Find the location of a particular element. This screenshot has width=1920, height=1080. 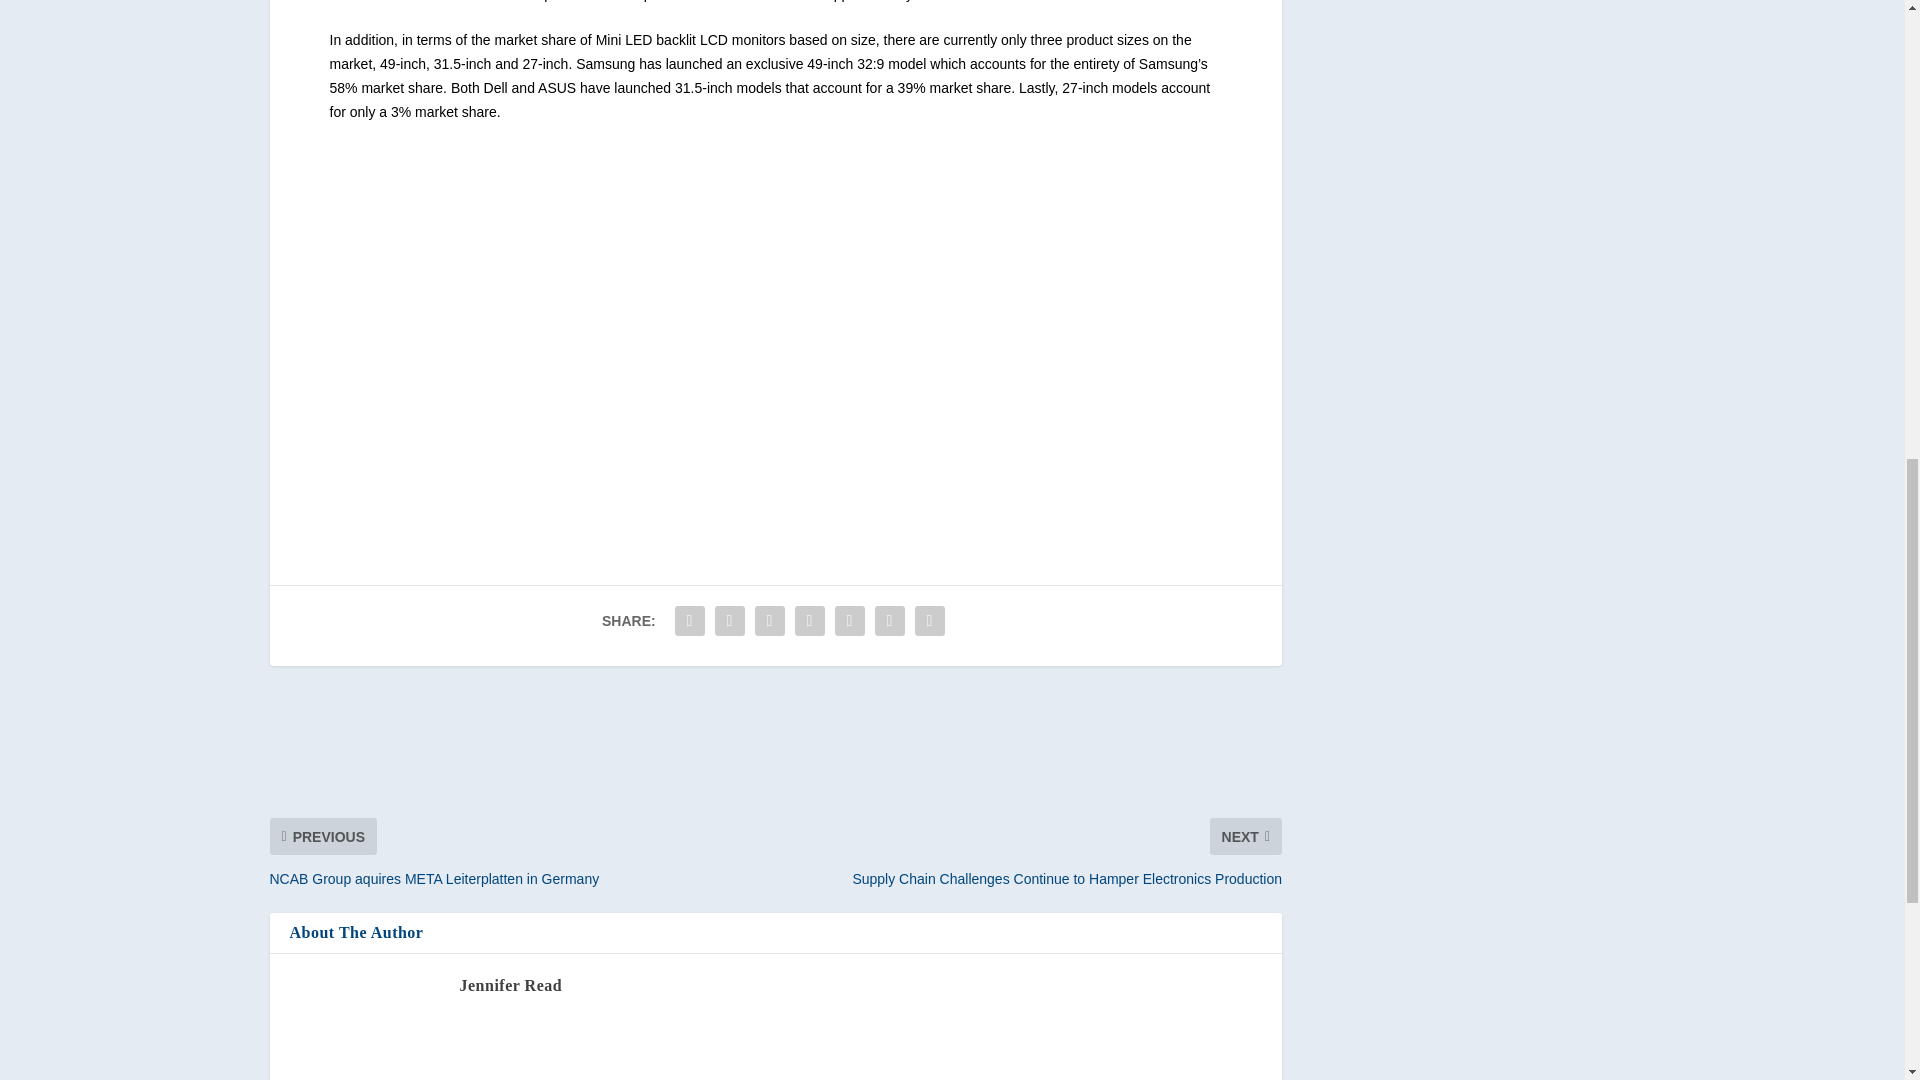

View all posts by Jennifer Read is located at coordinates (511, 985).